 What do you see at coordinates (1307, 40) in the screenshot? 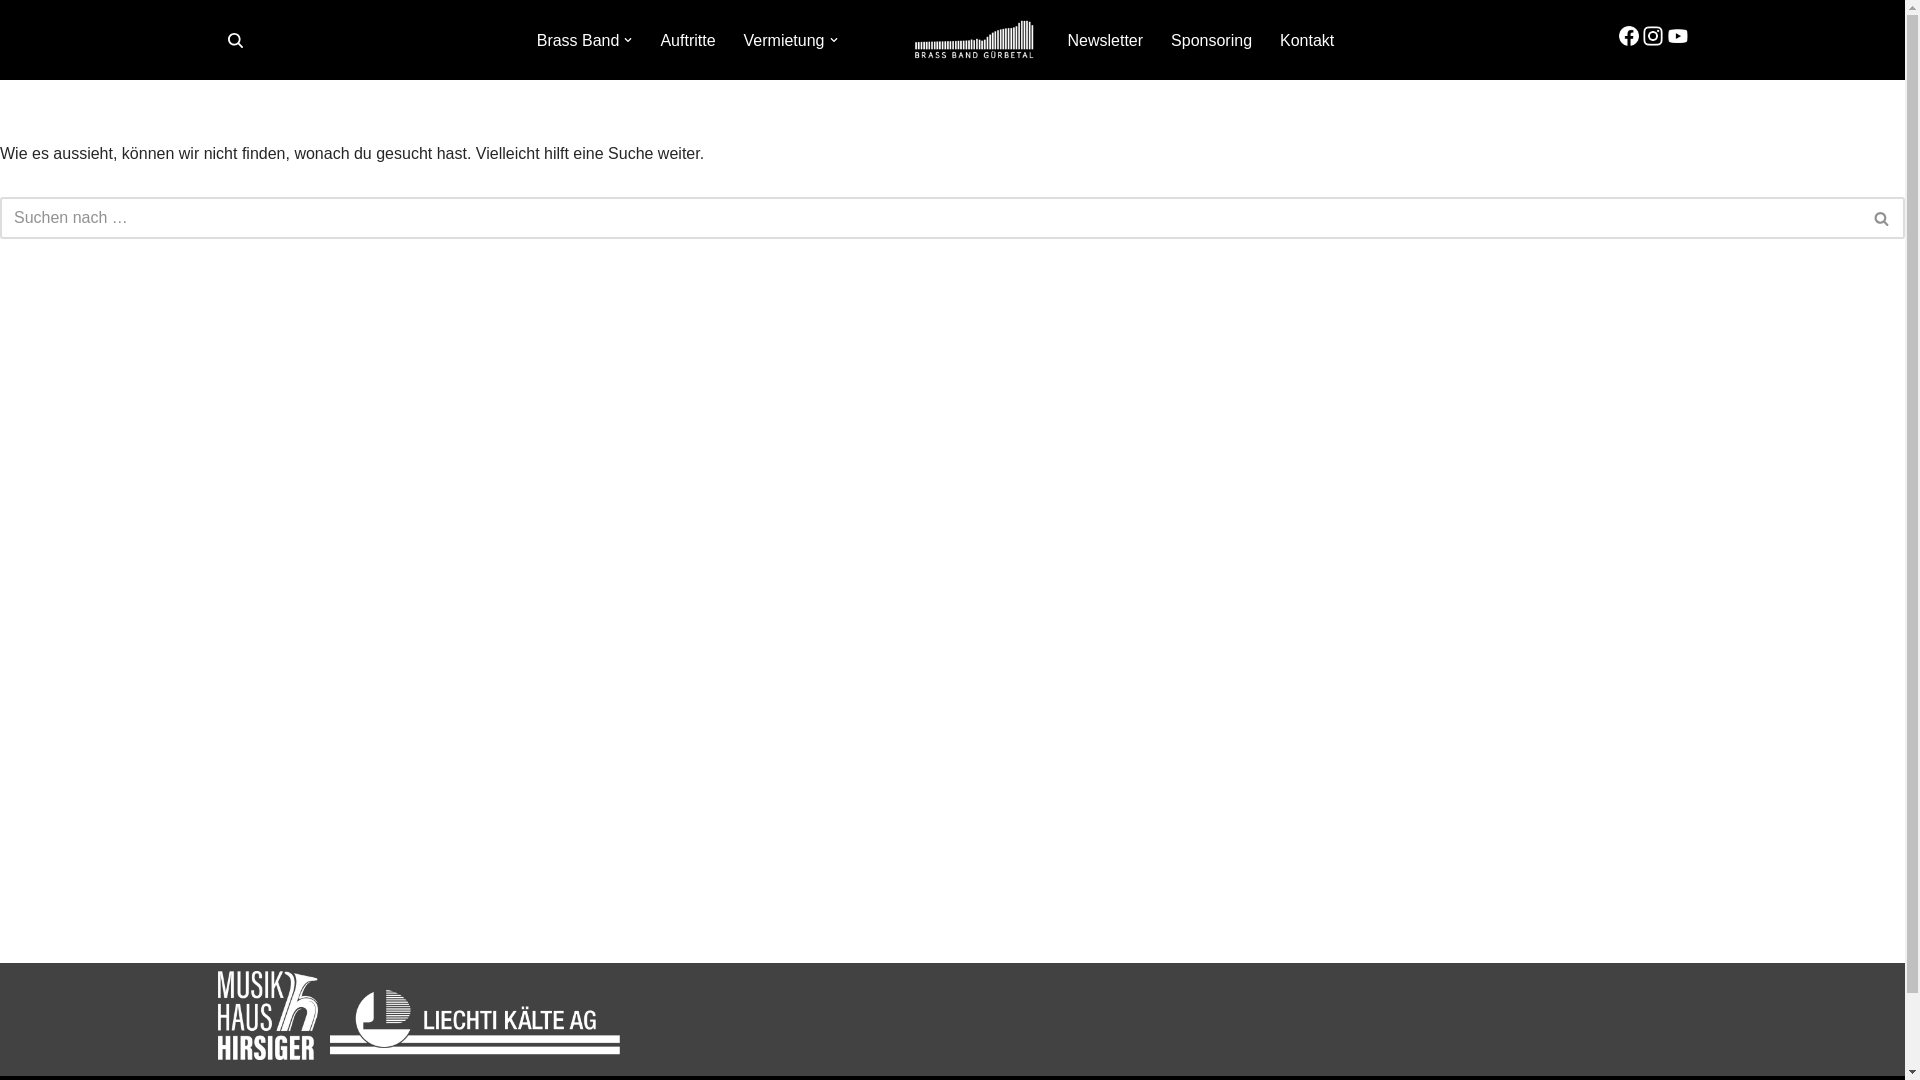
I see `Kontakt` at bounding box center [1307, 40].